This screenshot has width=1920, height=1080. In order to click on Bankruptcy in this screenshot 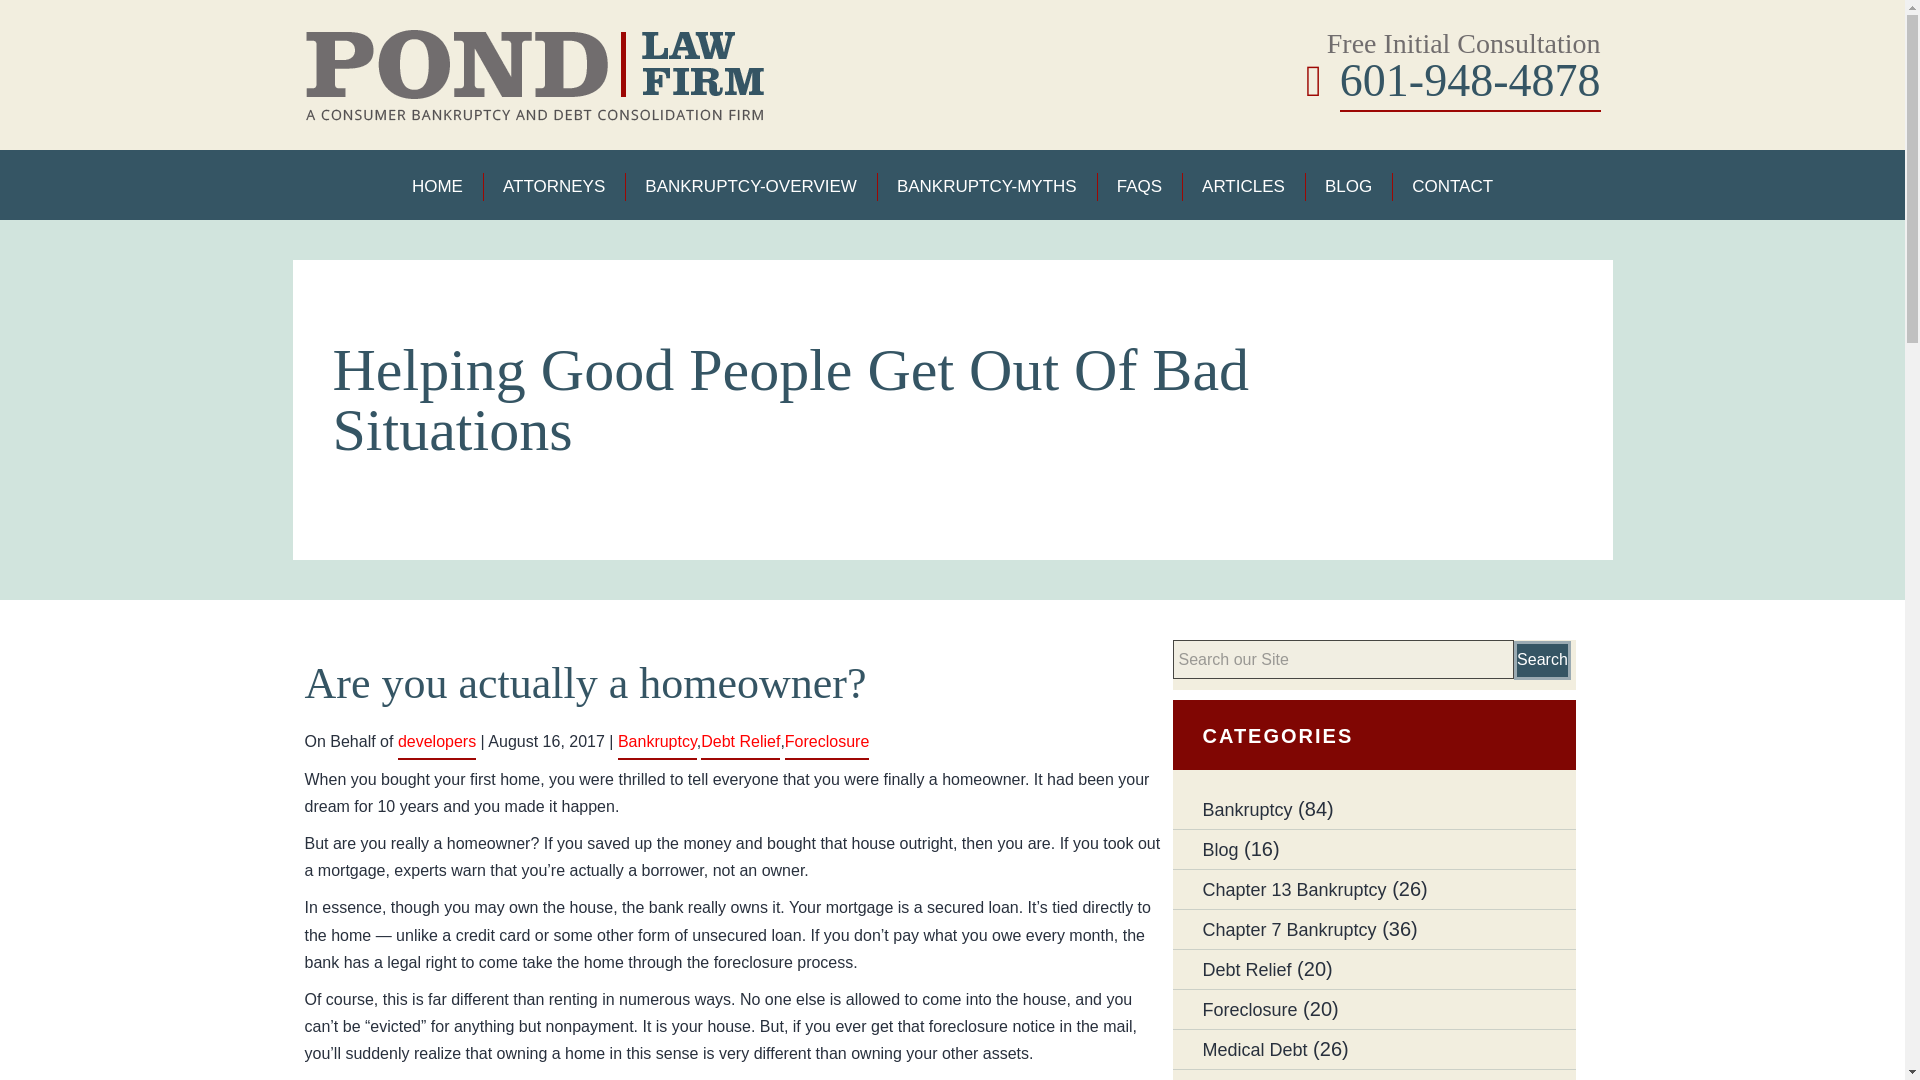, I will do `click(1246, 810)`.